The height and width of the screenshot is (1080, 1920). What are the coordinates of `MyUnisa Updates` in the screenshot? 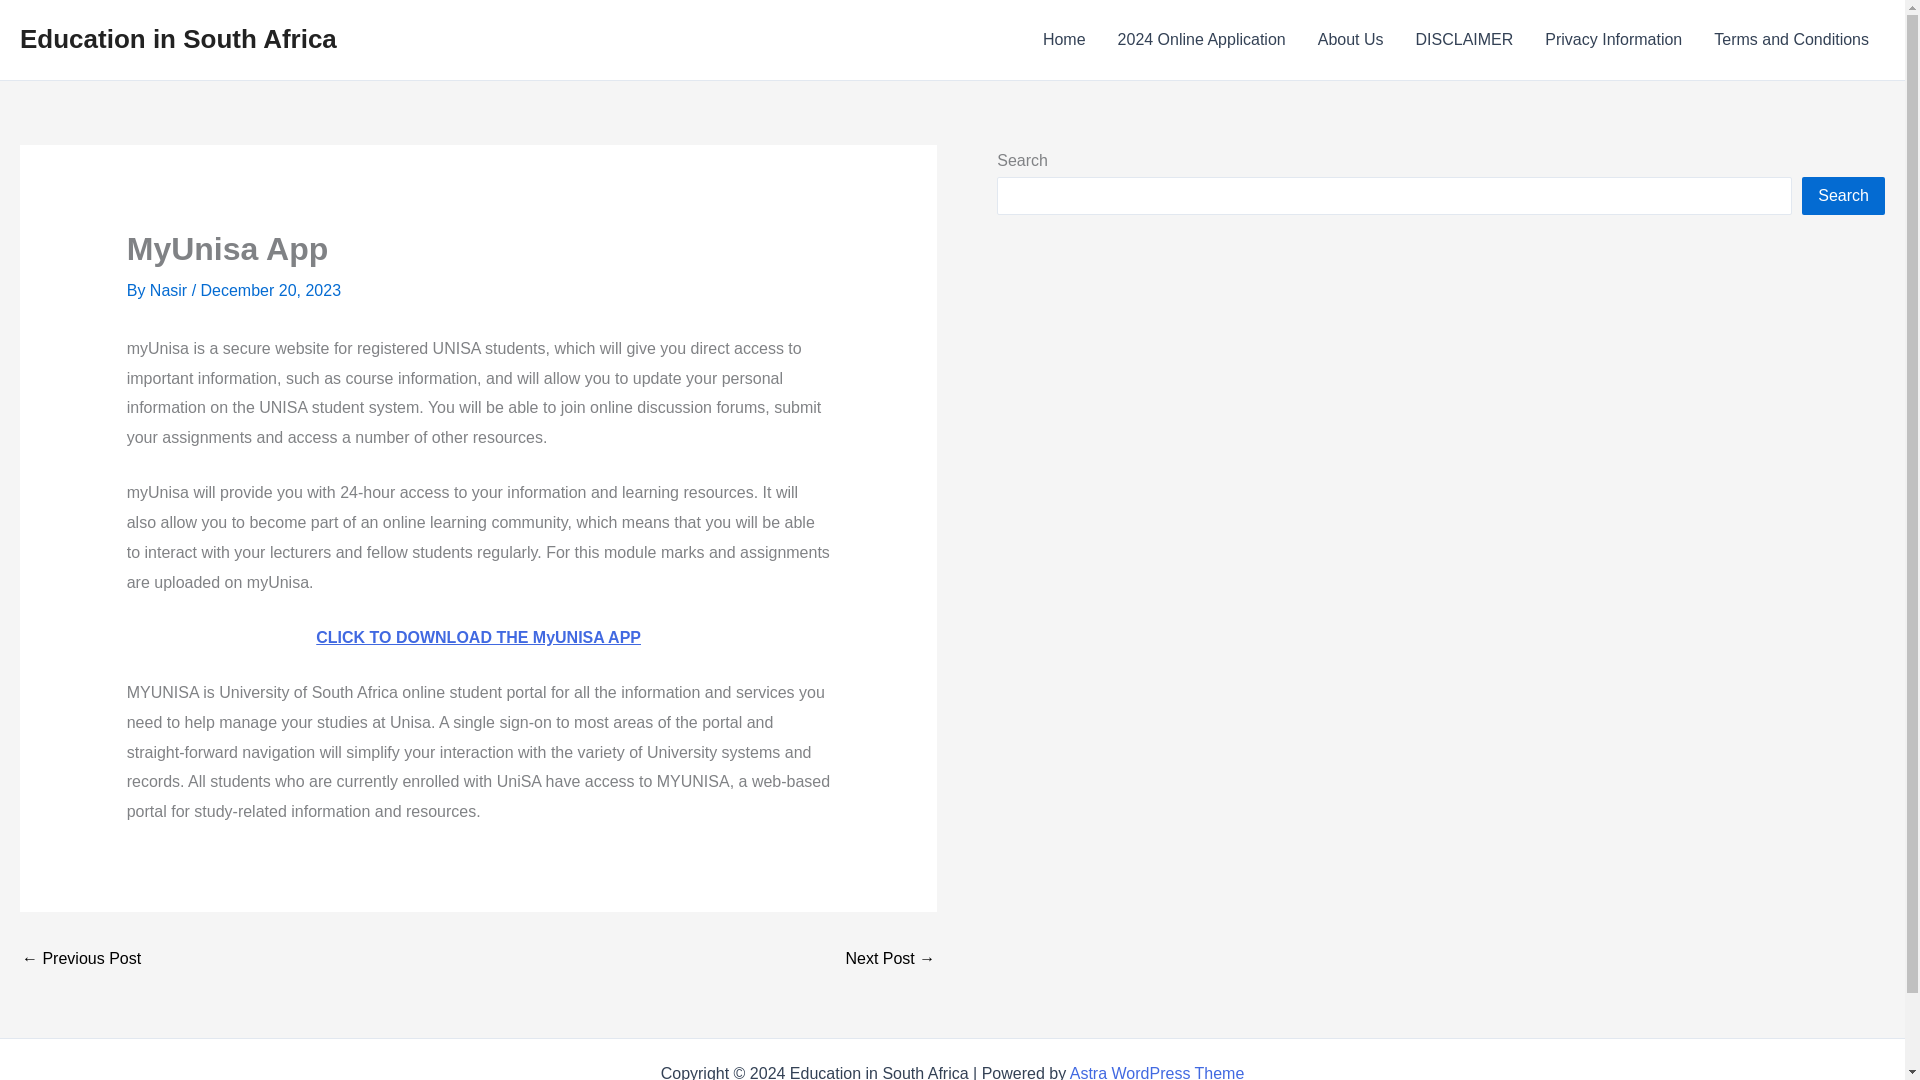 It's located at (890, 958).